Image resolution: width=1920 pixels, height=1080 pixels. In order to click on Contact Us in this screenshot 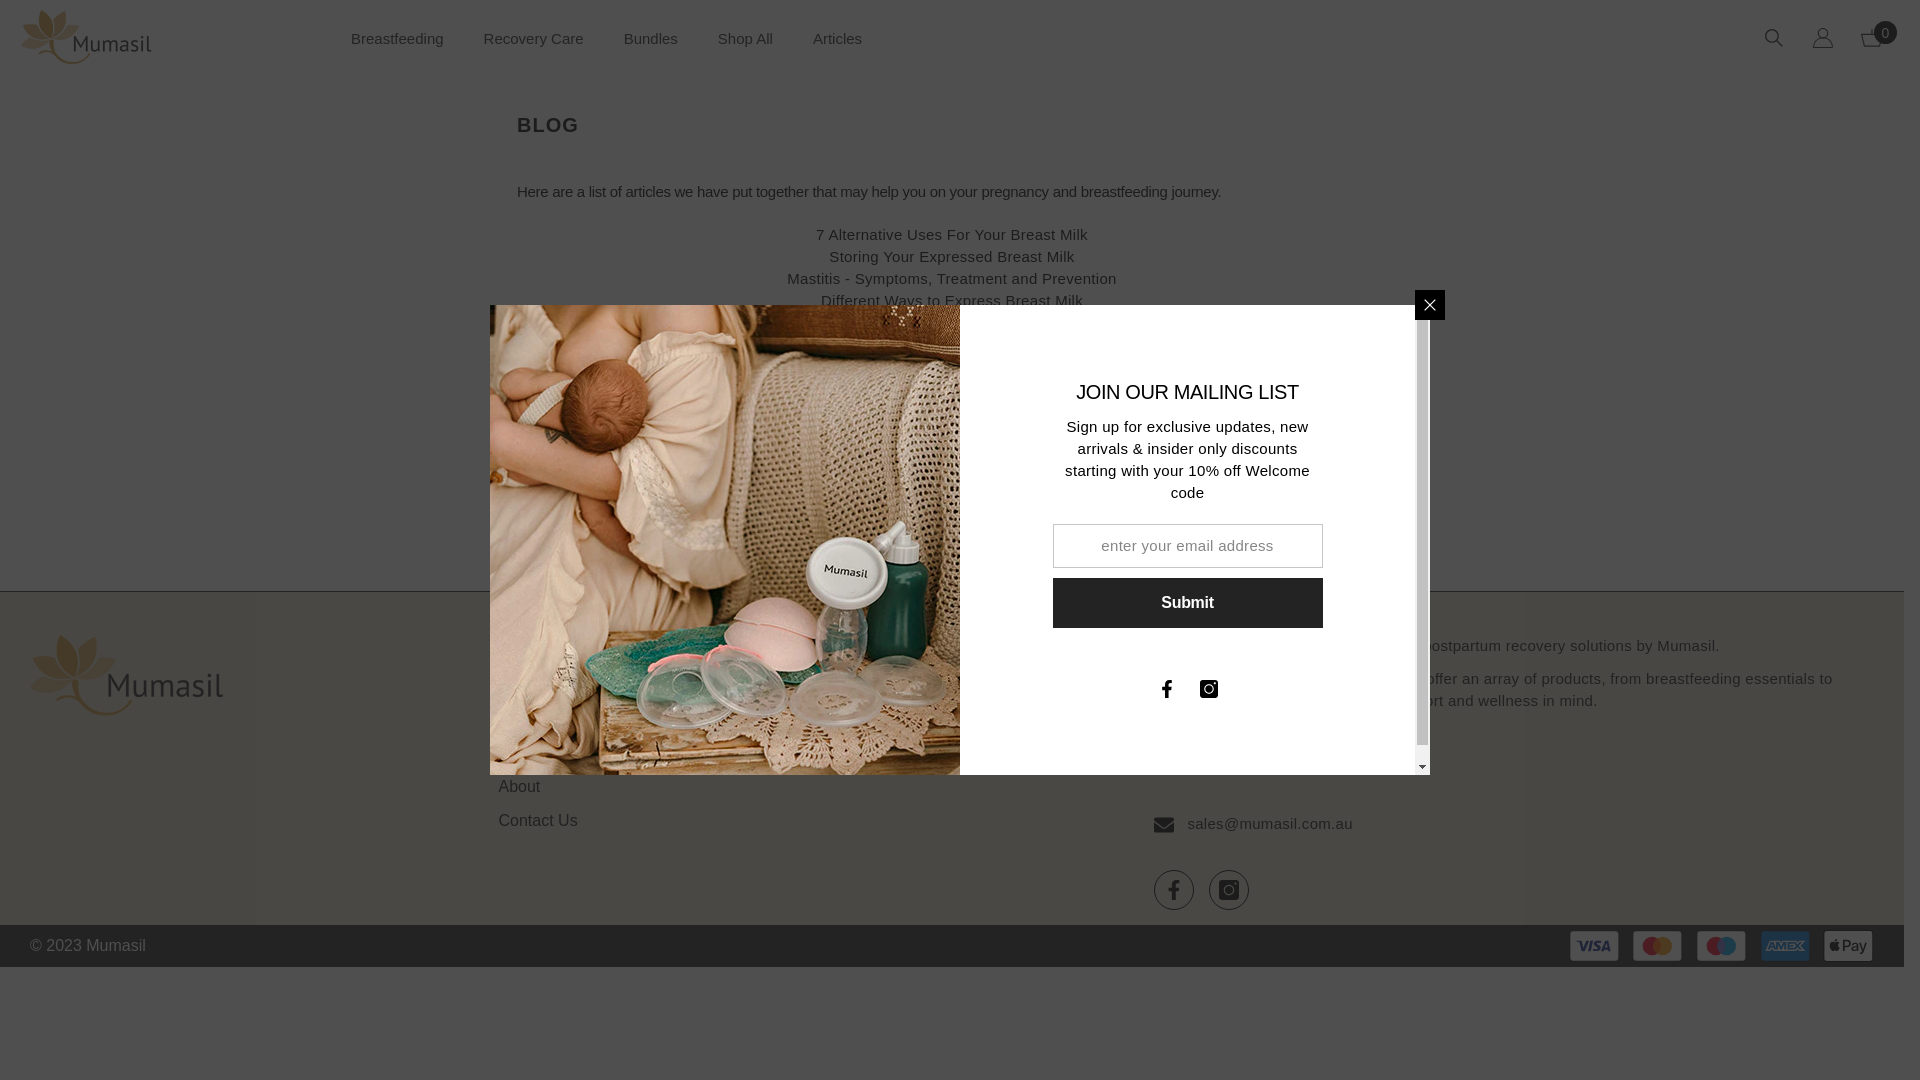, I will do `click(538, 821)`.